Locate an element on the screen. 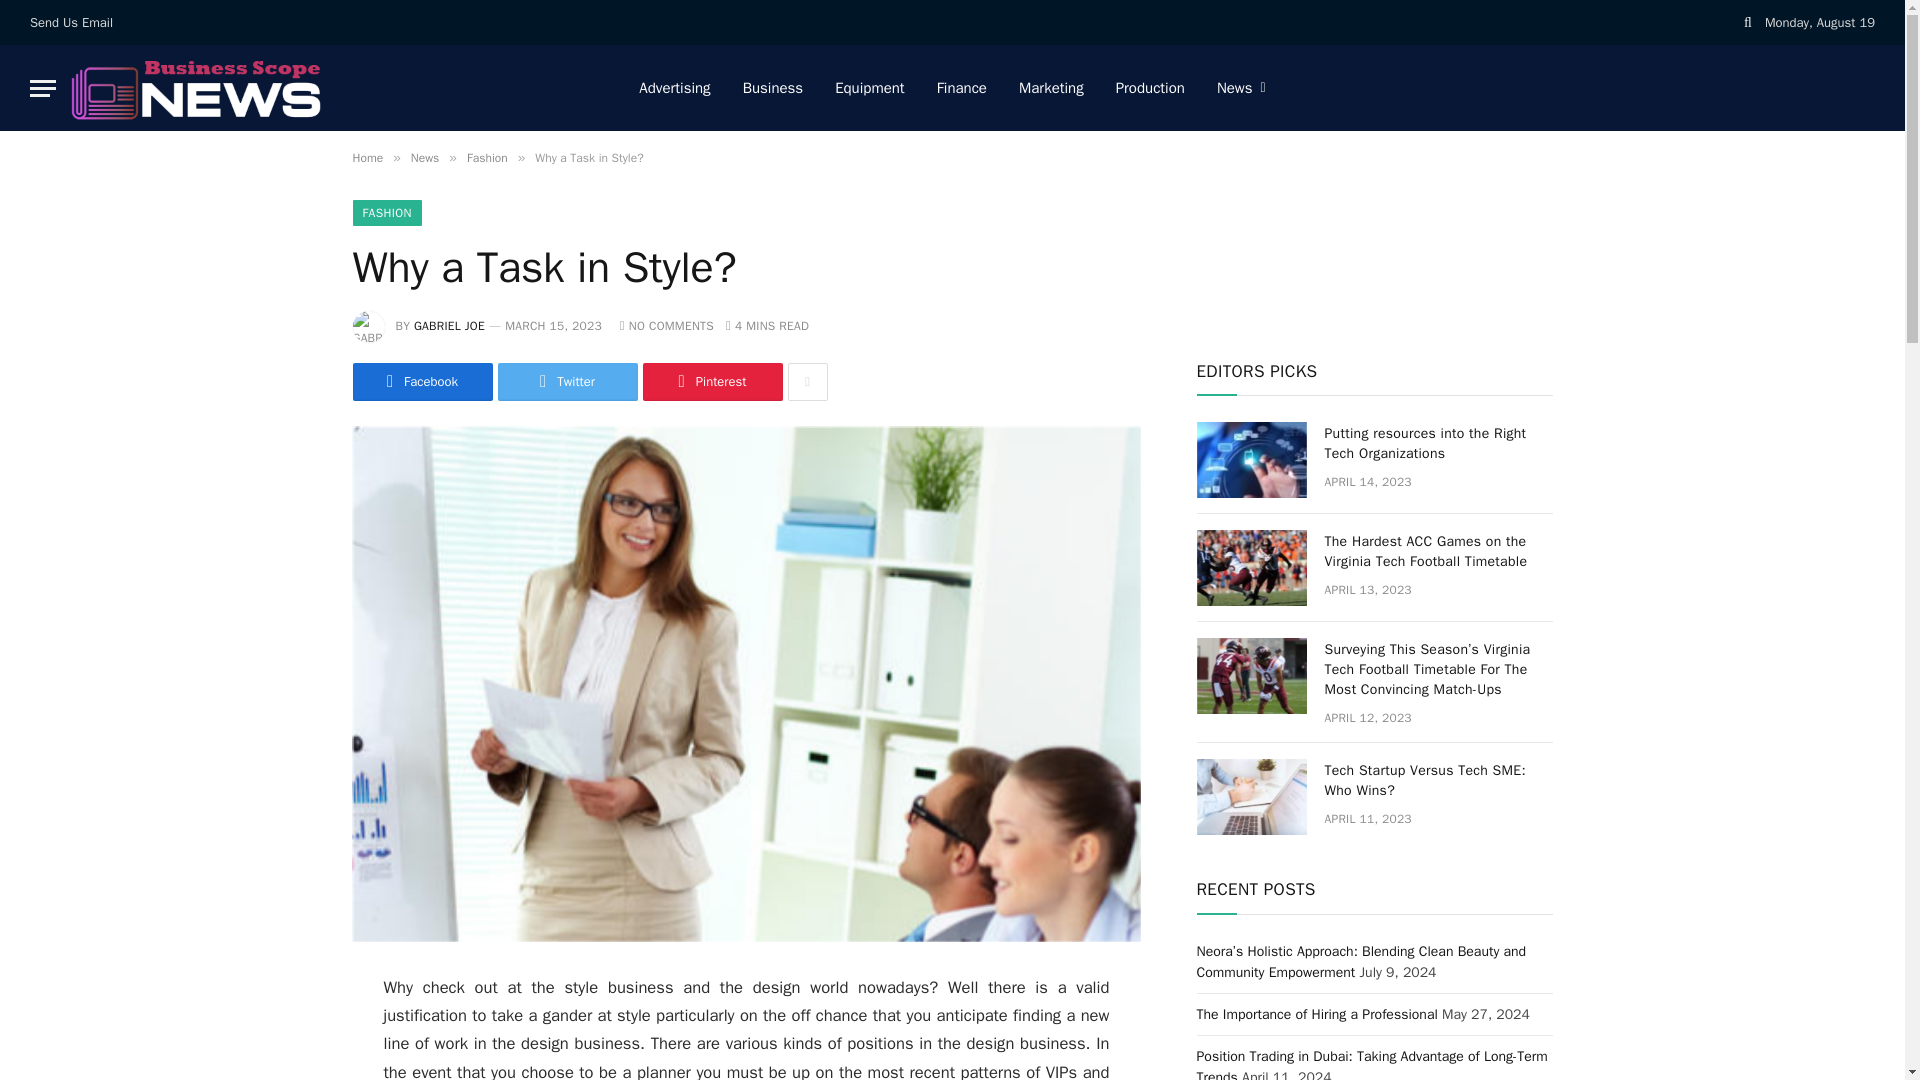 This screenshot has height=1080, width=1920. Business Scope News is located at coordinates (196, 88).